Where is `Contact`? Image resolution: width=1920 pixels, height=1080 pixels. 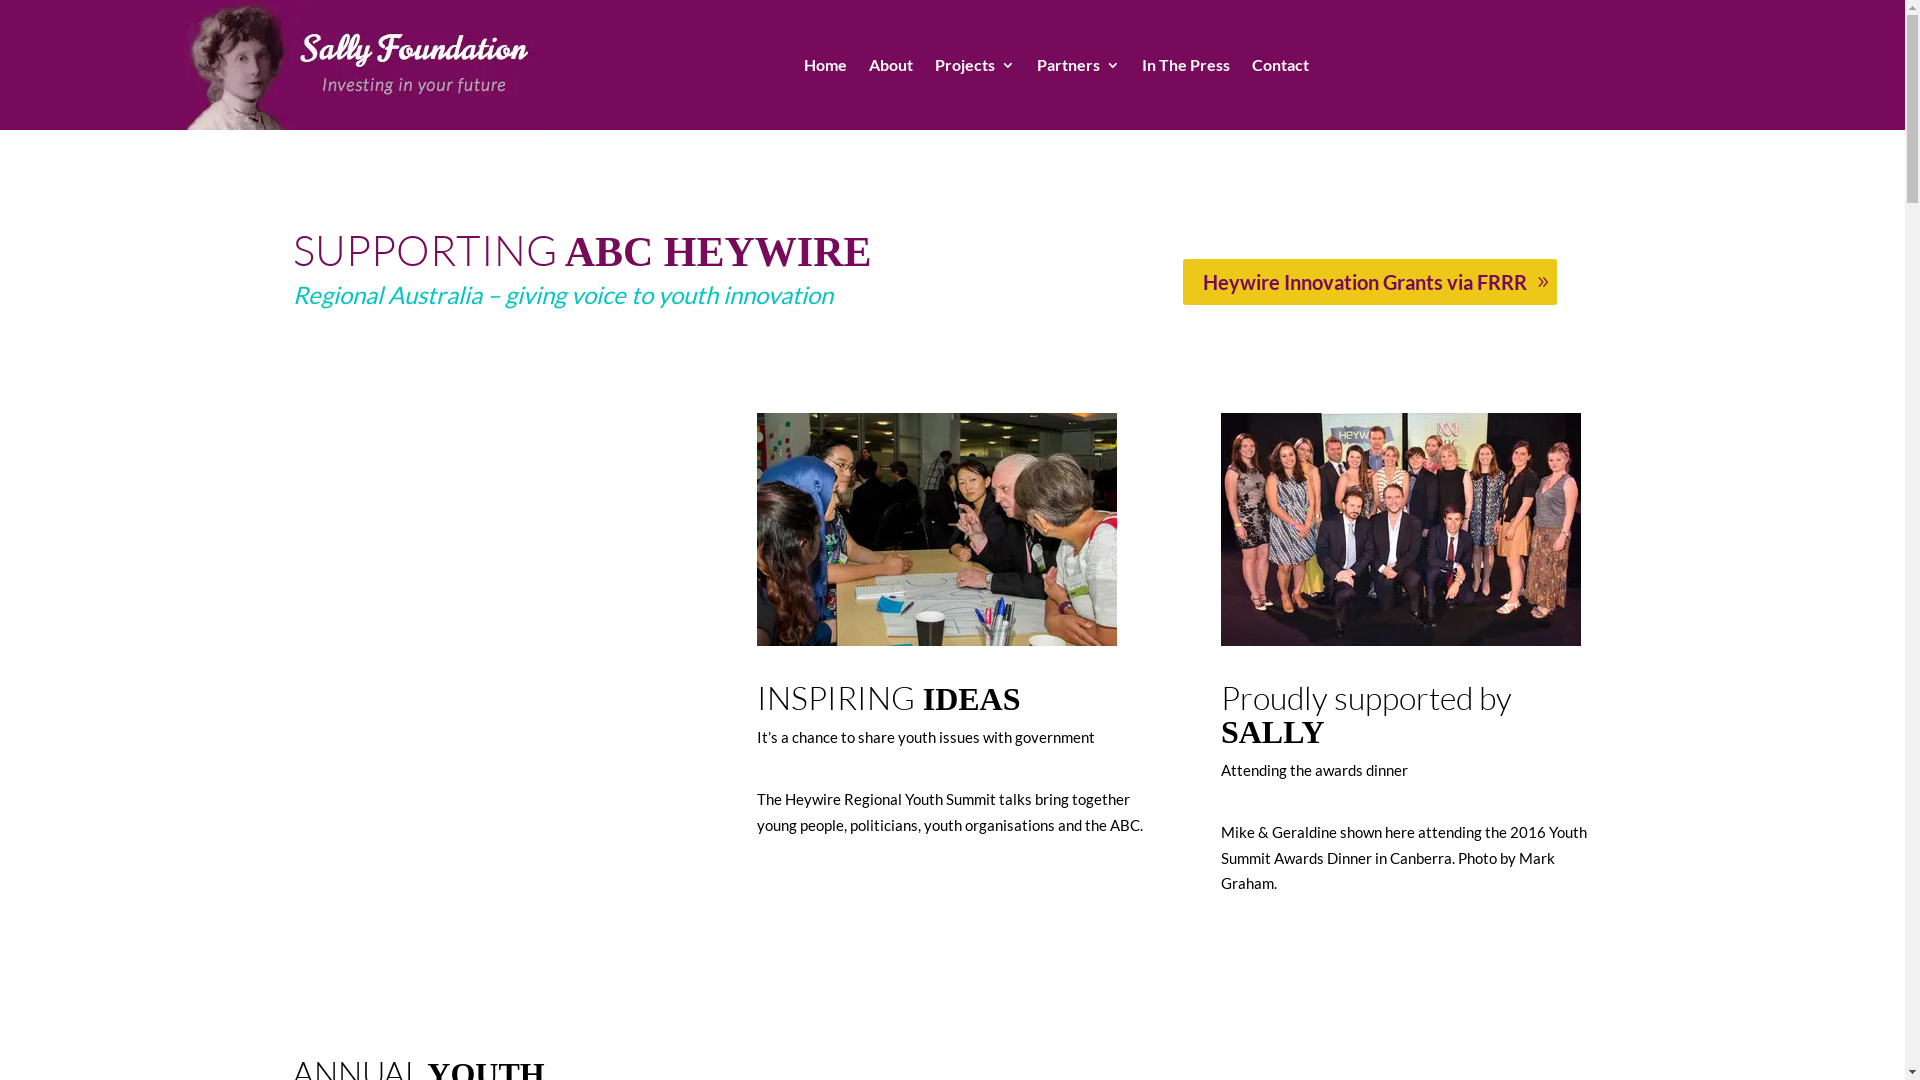
Contact is located at coordinates (1280, 69).